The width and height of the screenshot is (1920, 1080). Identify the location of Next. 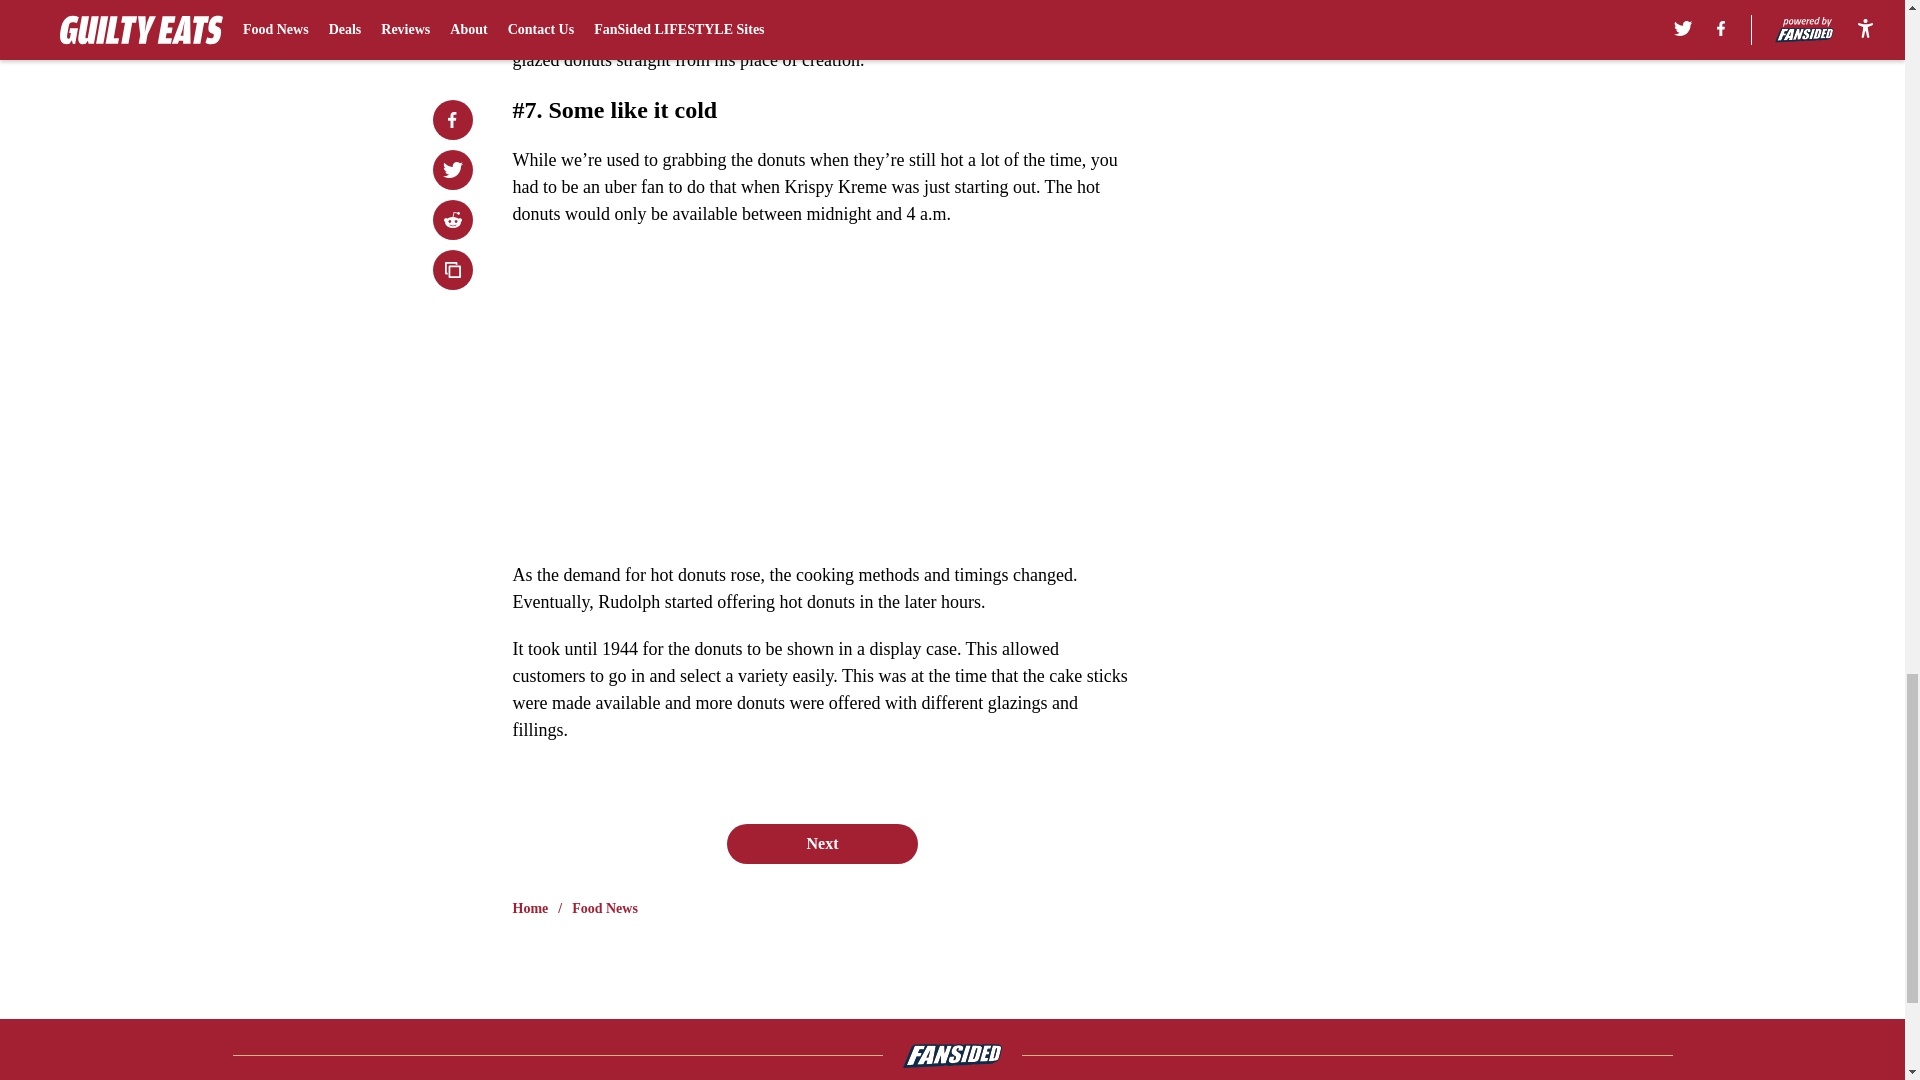
(821, 844).